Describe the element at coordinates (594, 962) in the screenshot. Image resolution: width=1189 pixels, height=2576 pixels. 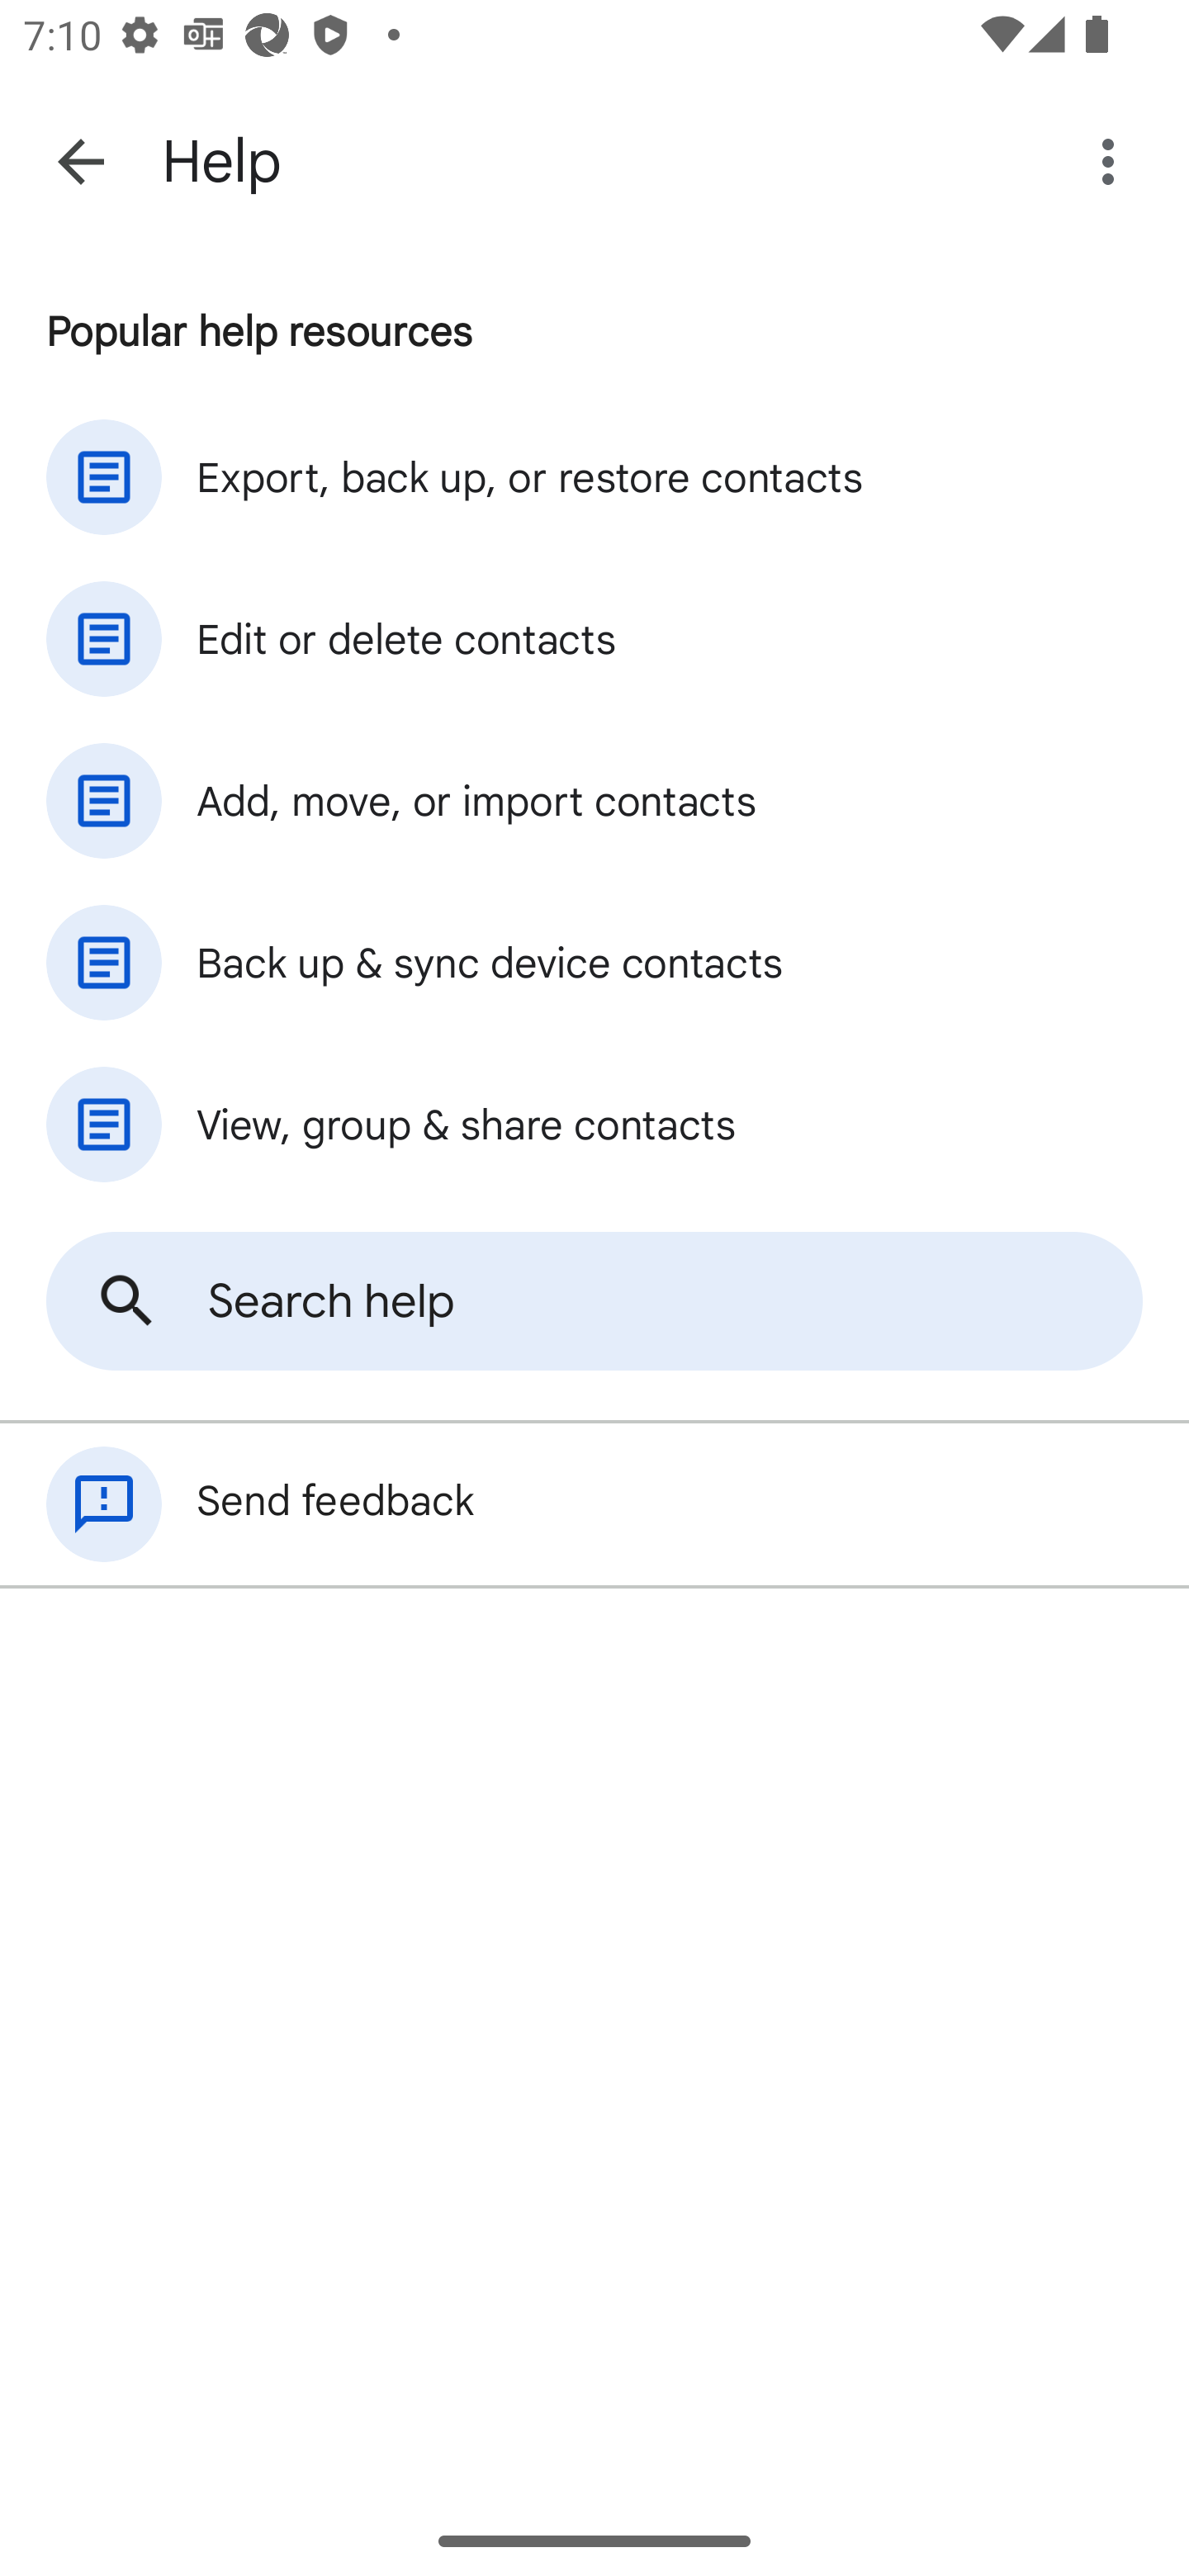
I see `Back up & sync device contacts` at that location.